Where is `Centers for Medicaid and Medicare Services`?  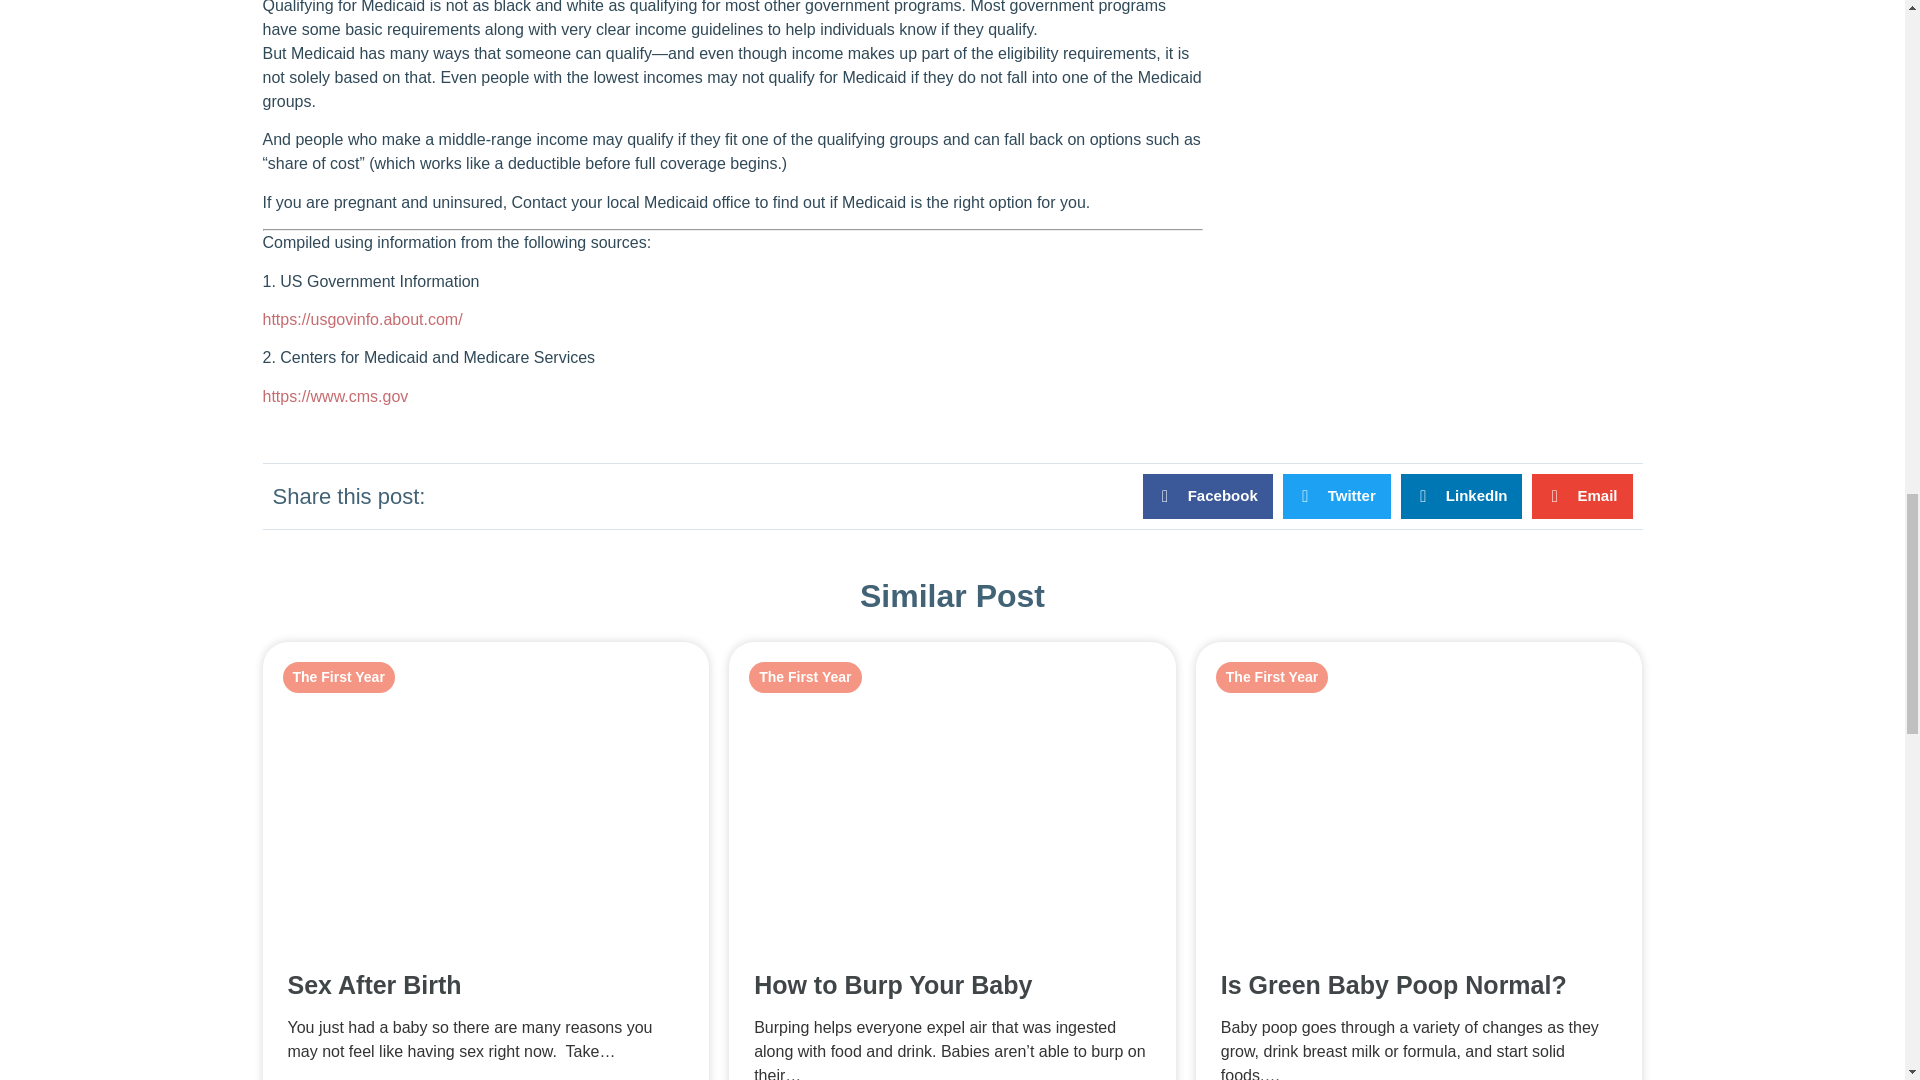
Centers for Medicaid and Medicare Services is located at coordinates (334, 396).